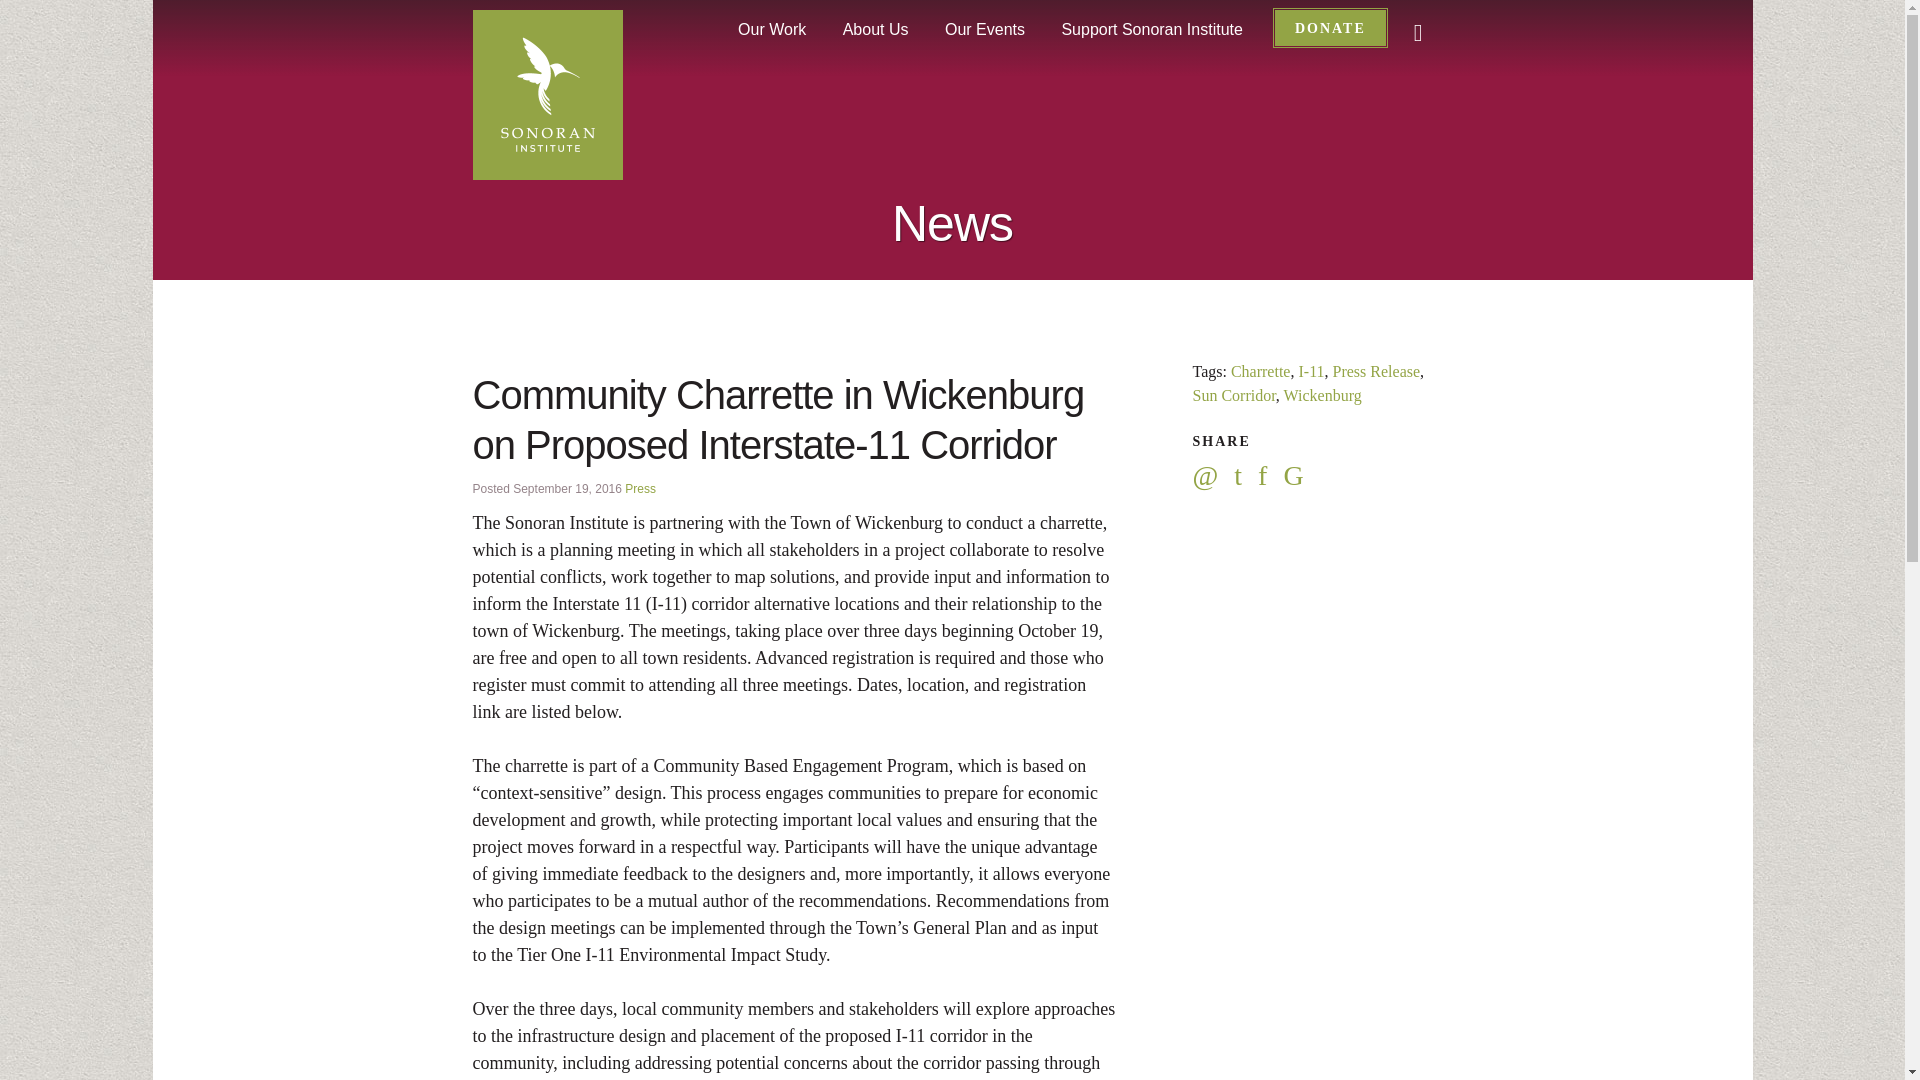 This screenshot has height=1080, width=1920. I want to click on Share via Email, so click(1213, 479).